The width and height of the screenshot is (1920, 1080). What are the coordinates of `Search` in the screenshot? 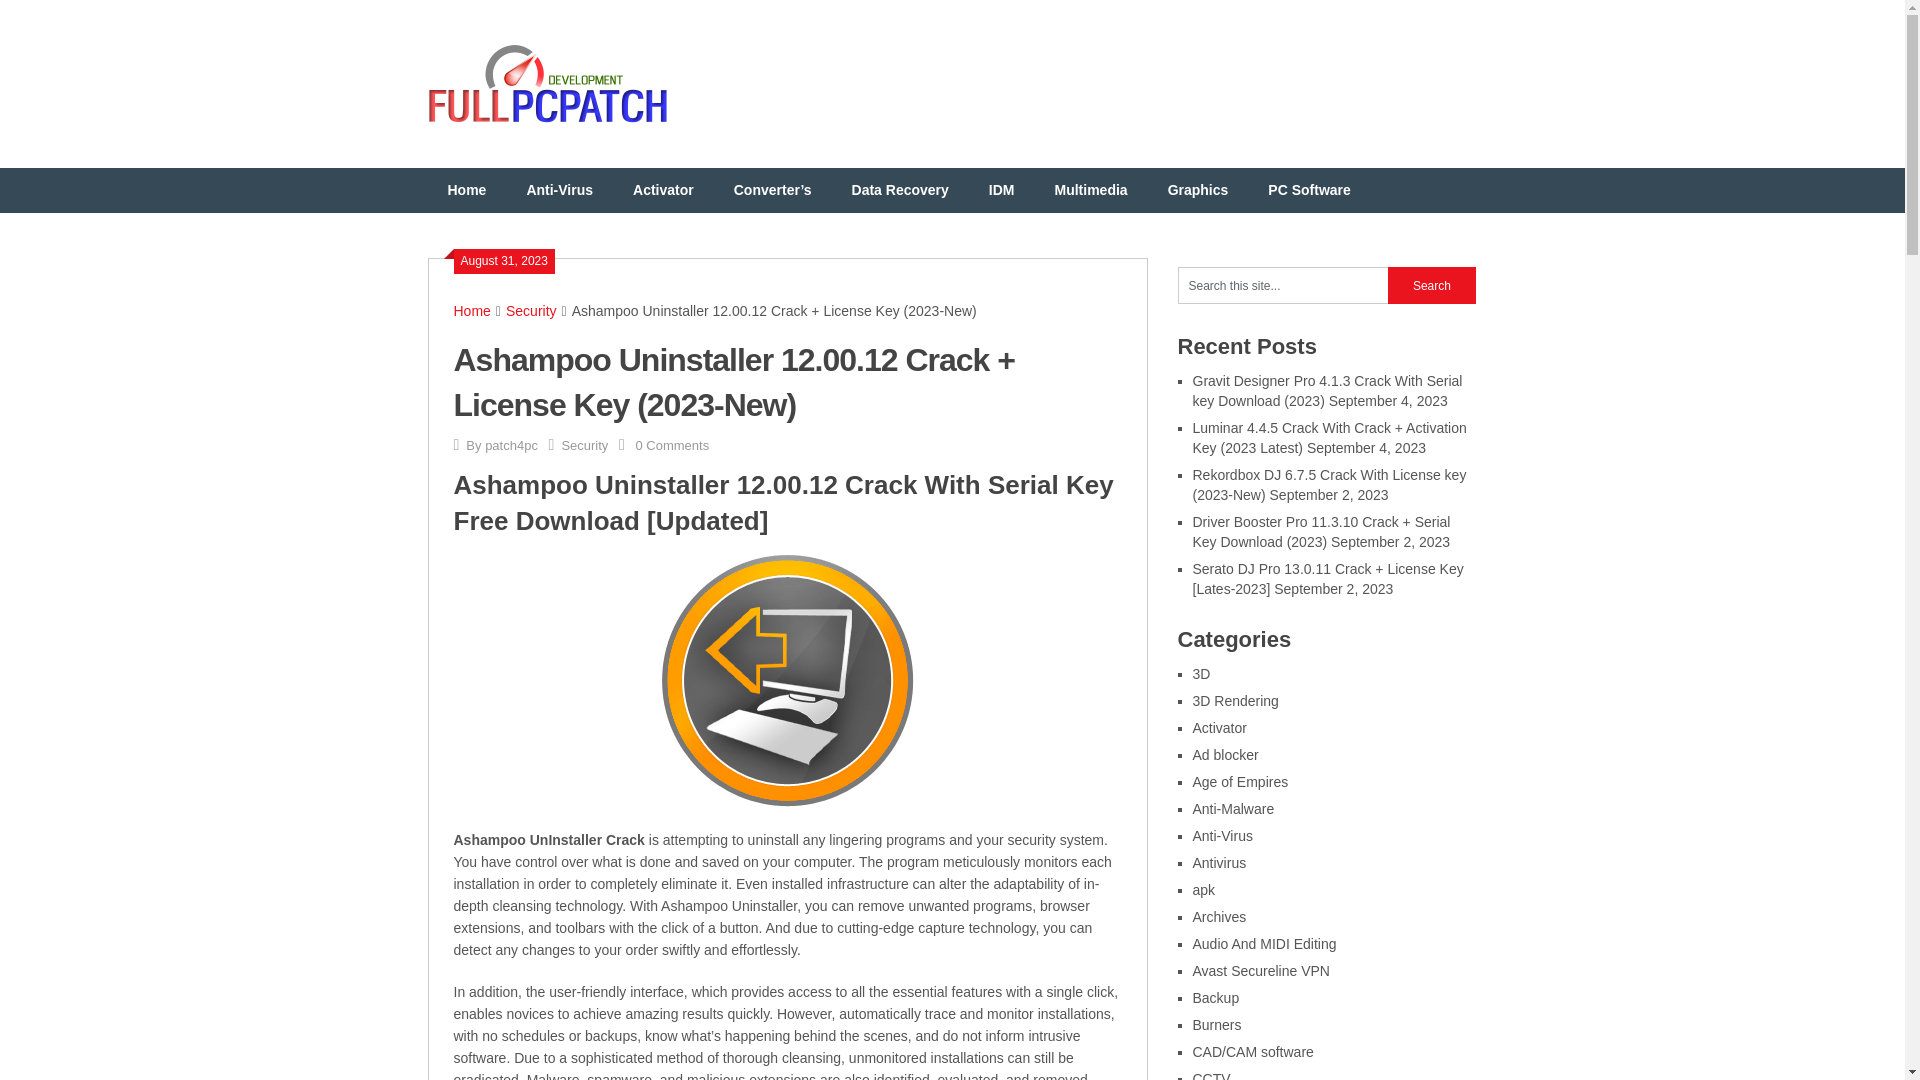 It's located at (1432, 284).